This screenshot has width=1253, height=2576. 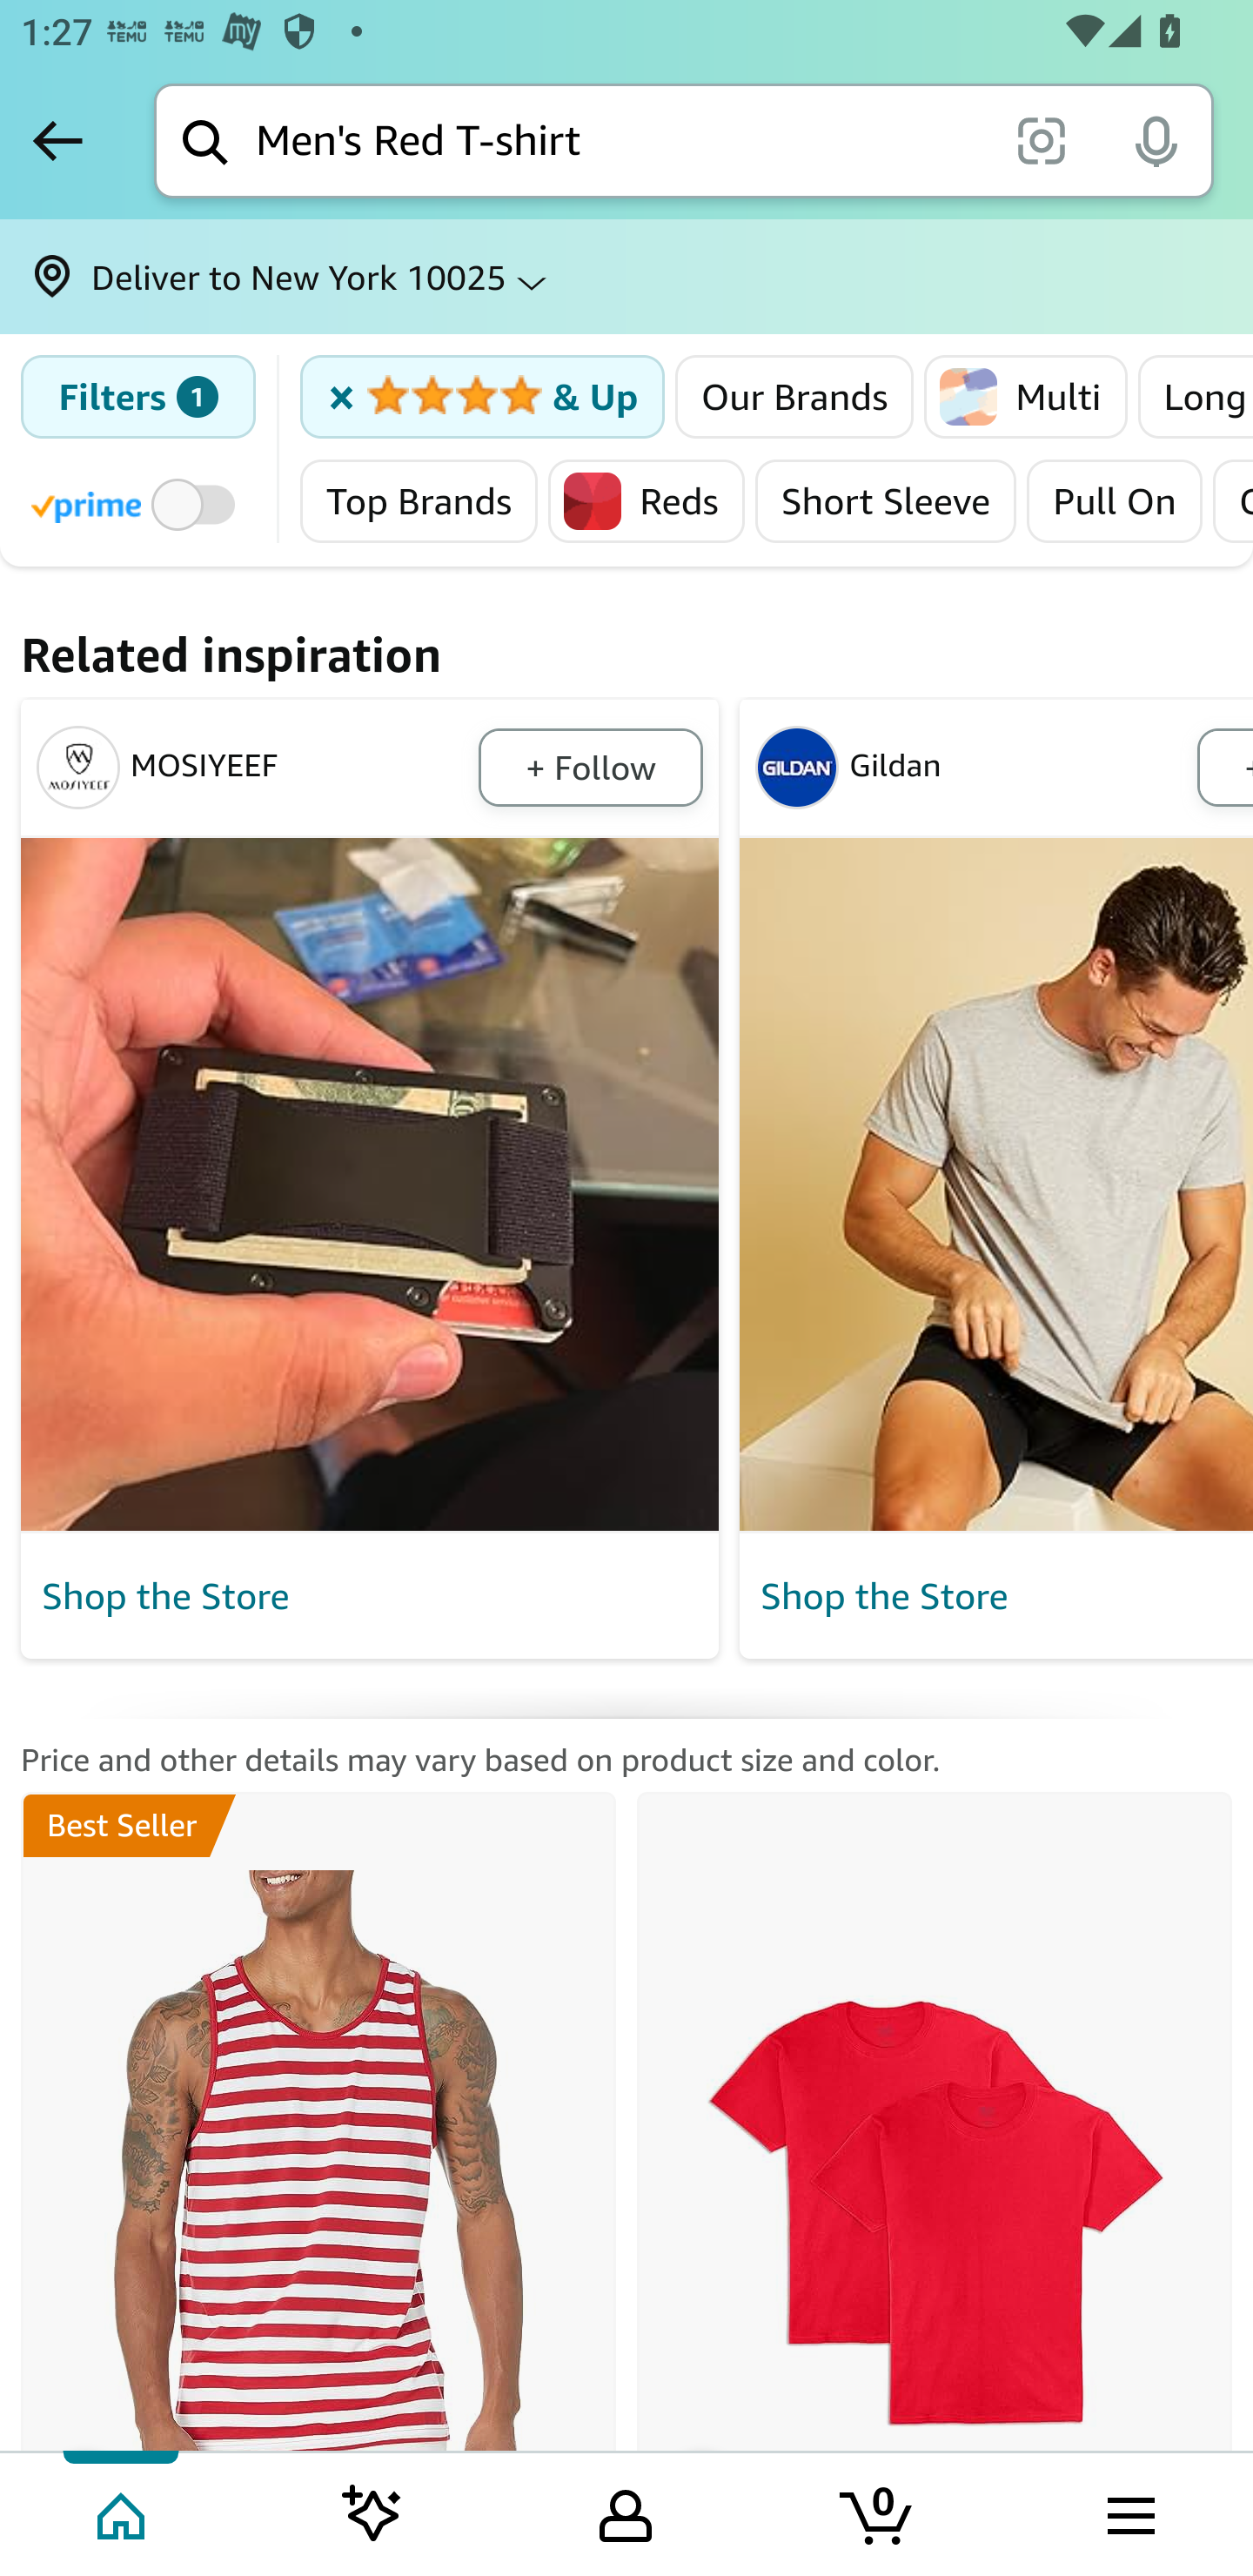 What do you see at coordinates (252, 768) in the screenshot?
I see `MOSIYEEF` at bounding box center [252, 768].